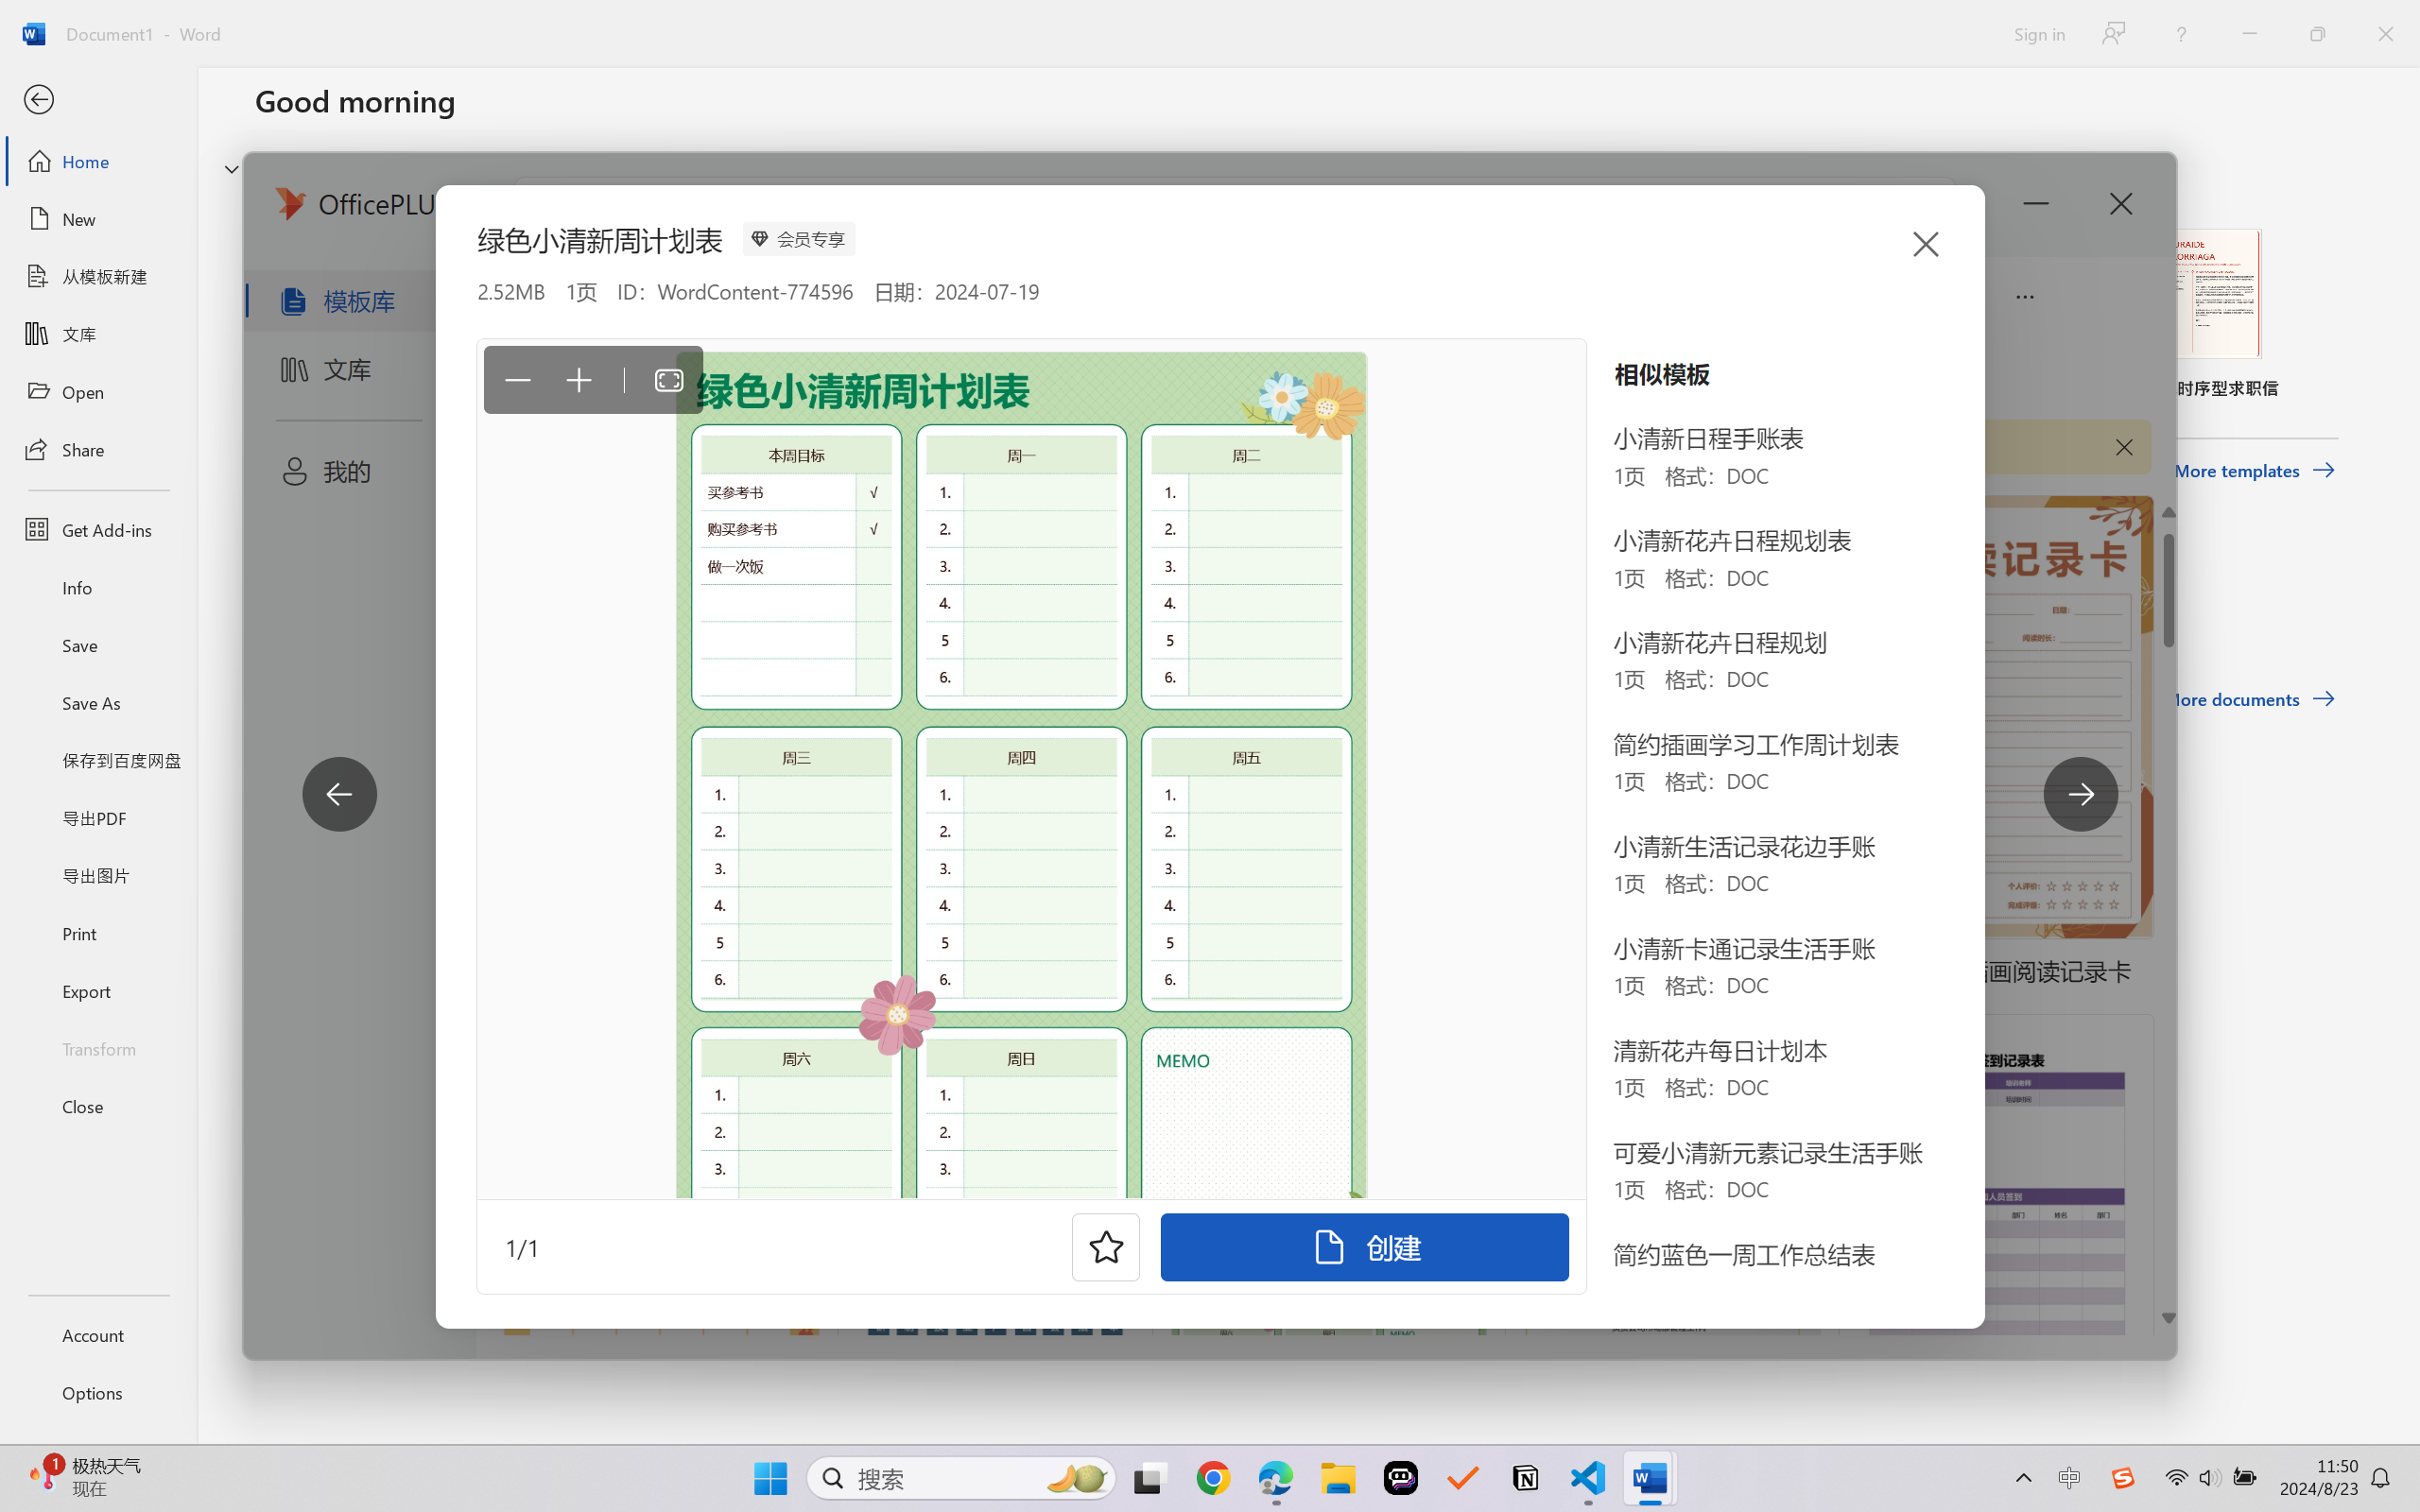 The height and width of the screenshot is (1512, 2420). Describe the element at coordinates (2038, 33) in the screenshot. I see `Sign in` at that location.